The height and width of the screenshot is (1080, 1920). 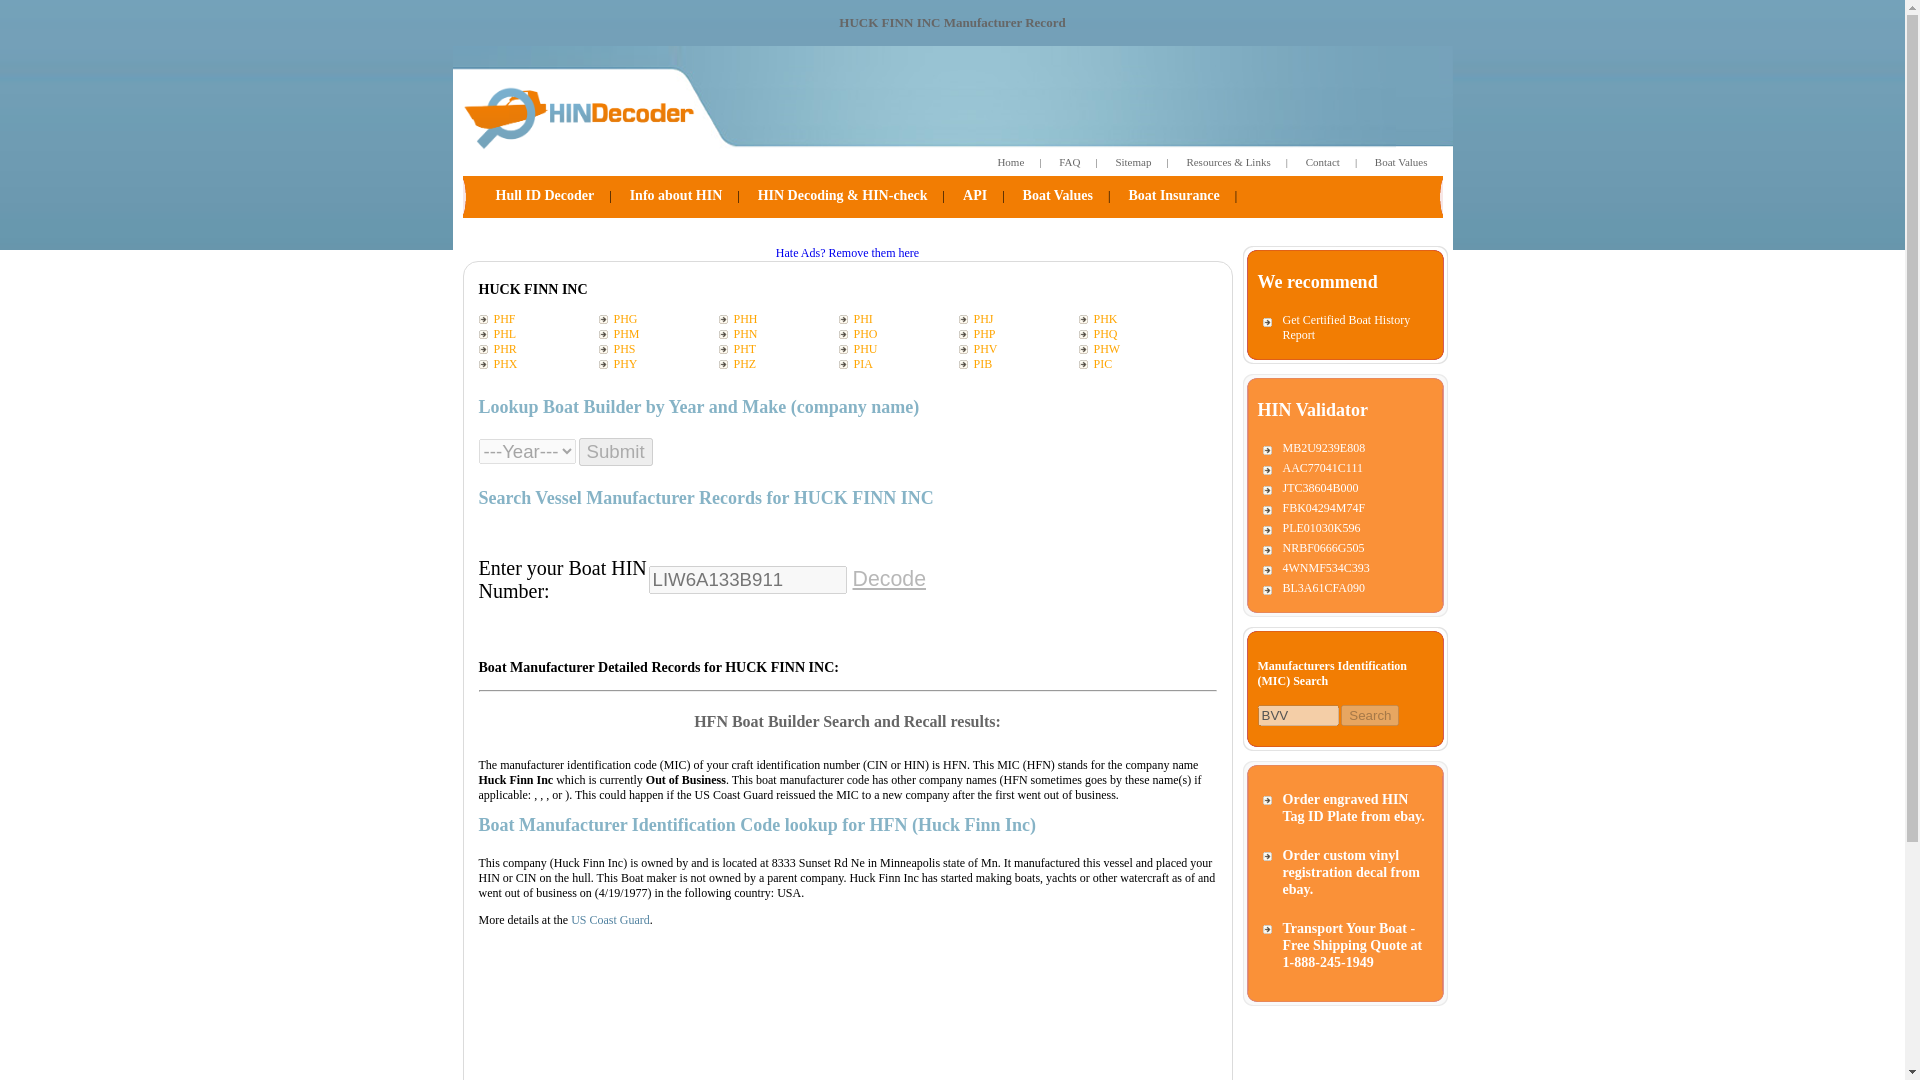 What do you see at coordinates (538, 334) in the screenshot?
I see `PHL` at bounding box center [538, 334].